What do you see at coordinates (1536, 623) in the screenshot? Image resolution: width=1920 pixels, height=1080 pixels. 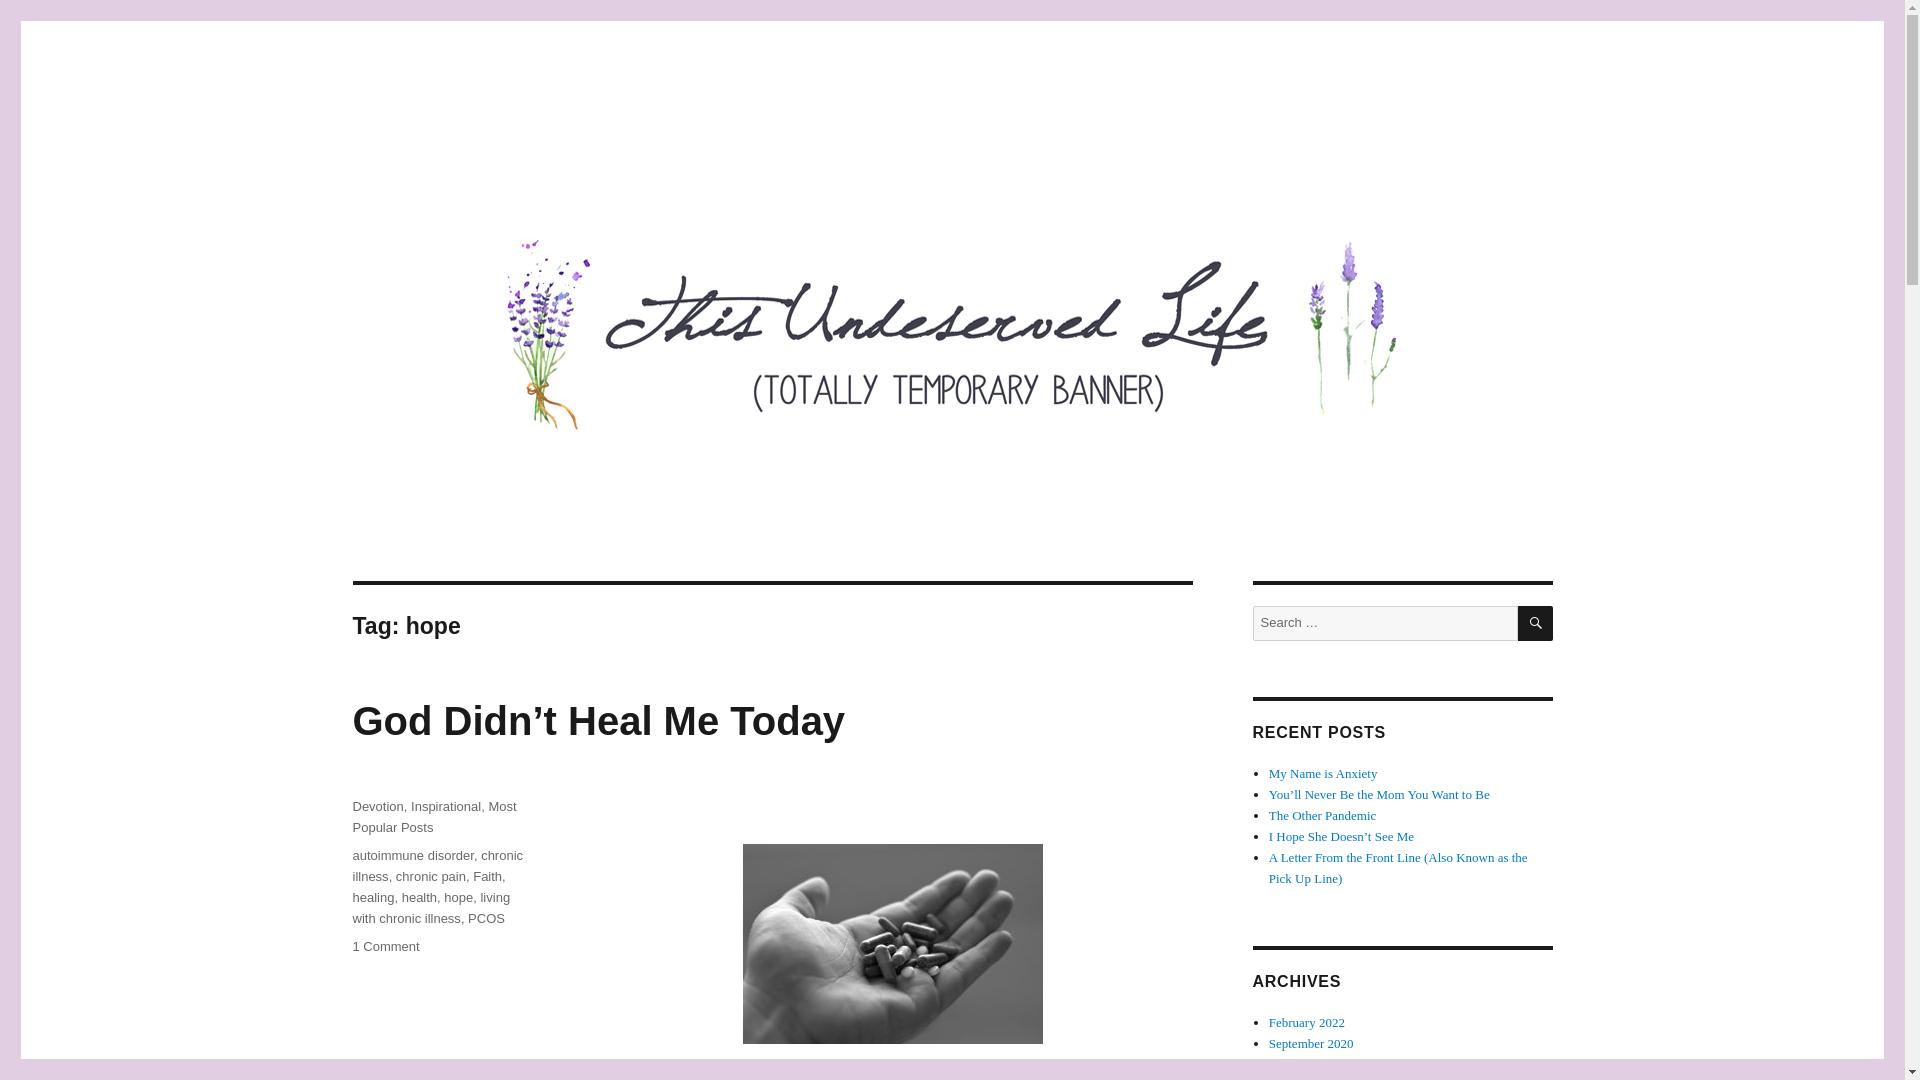 I see `SEARCH` at bounding box center [1536, 623].